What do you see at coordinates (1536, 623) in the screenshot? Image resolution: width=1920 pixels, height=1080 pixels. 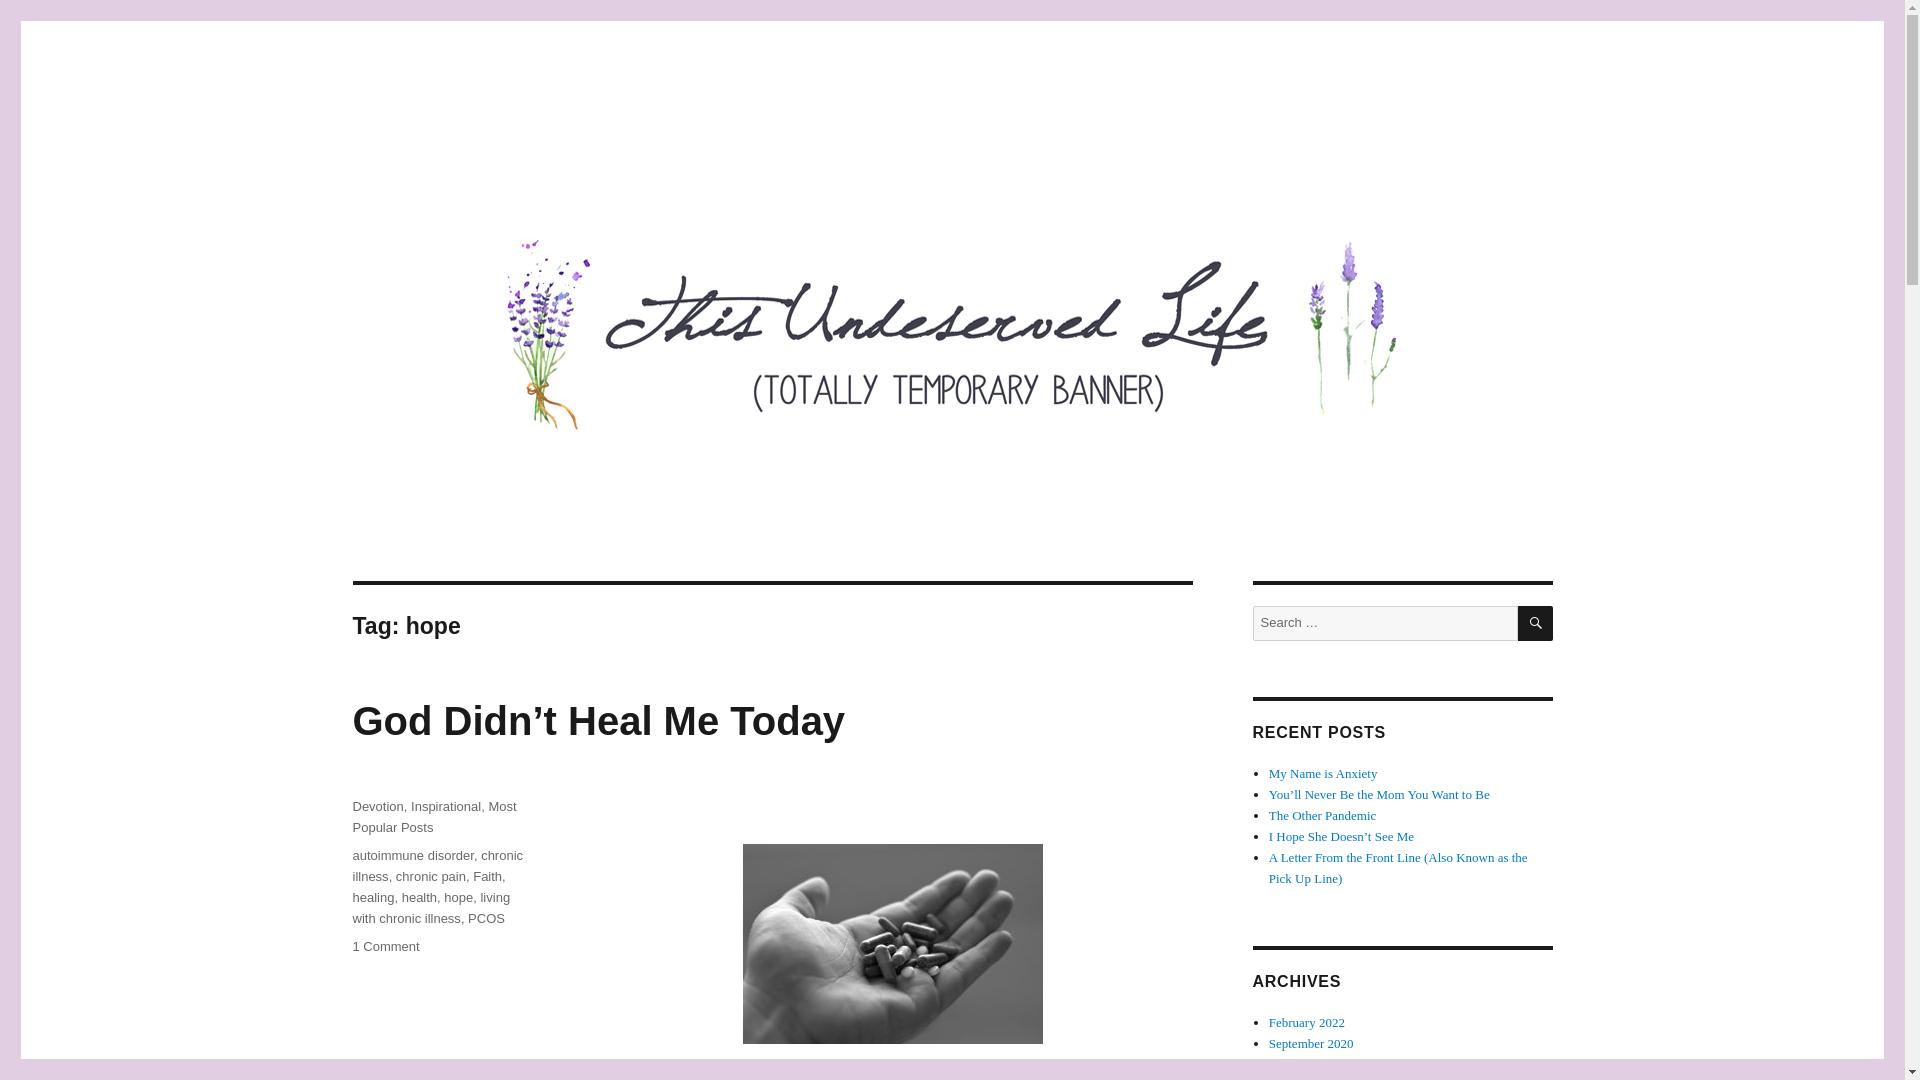 I see `SEARCH` at bounding box center [1536, 623].